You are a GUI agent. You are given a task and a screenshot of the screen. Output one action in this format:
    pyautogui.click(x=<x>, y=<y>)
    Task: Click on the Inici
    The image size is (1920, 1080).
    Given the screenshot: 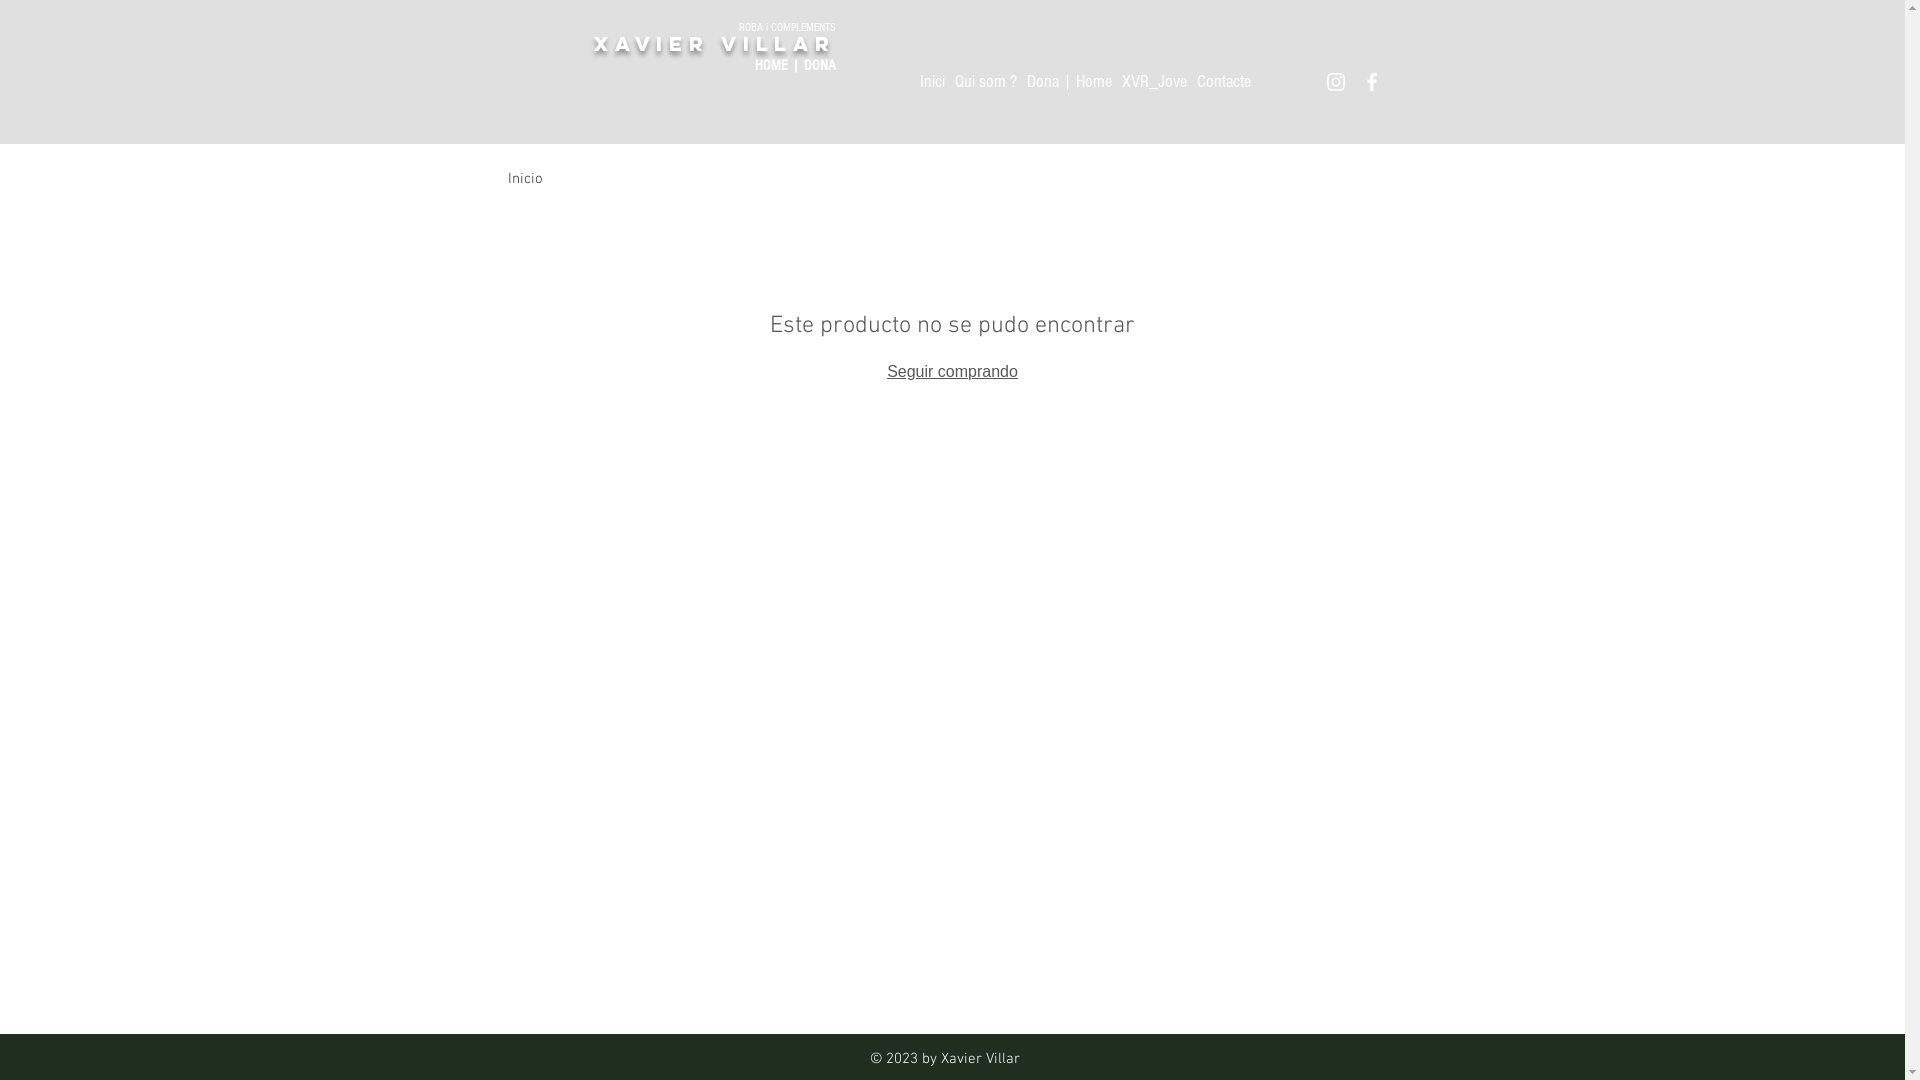 What is the action you would take?
    pyautogui.click(x=522, y=179)
    